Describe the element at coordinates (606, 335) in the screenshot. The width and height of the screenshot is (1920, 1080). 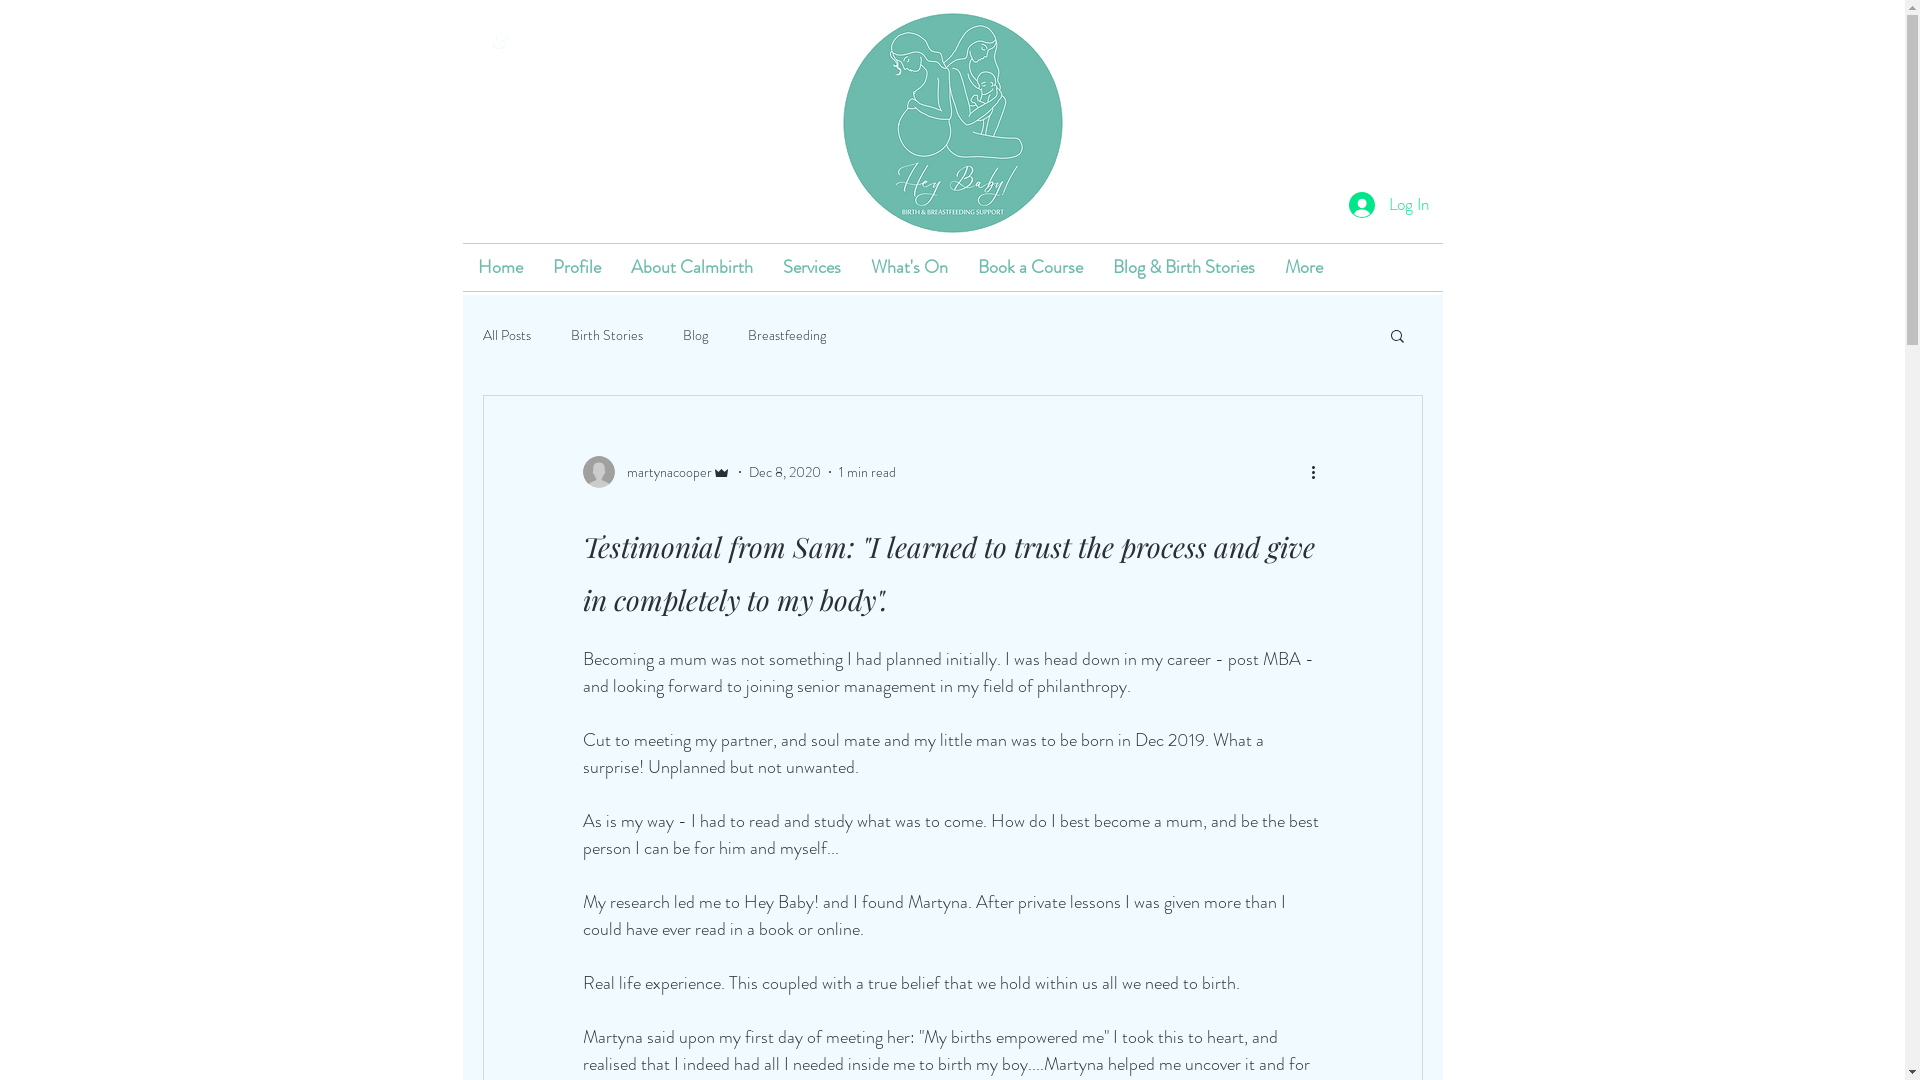
I see `Birth Stories` at that location.